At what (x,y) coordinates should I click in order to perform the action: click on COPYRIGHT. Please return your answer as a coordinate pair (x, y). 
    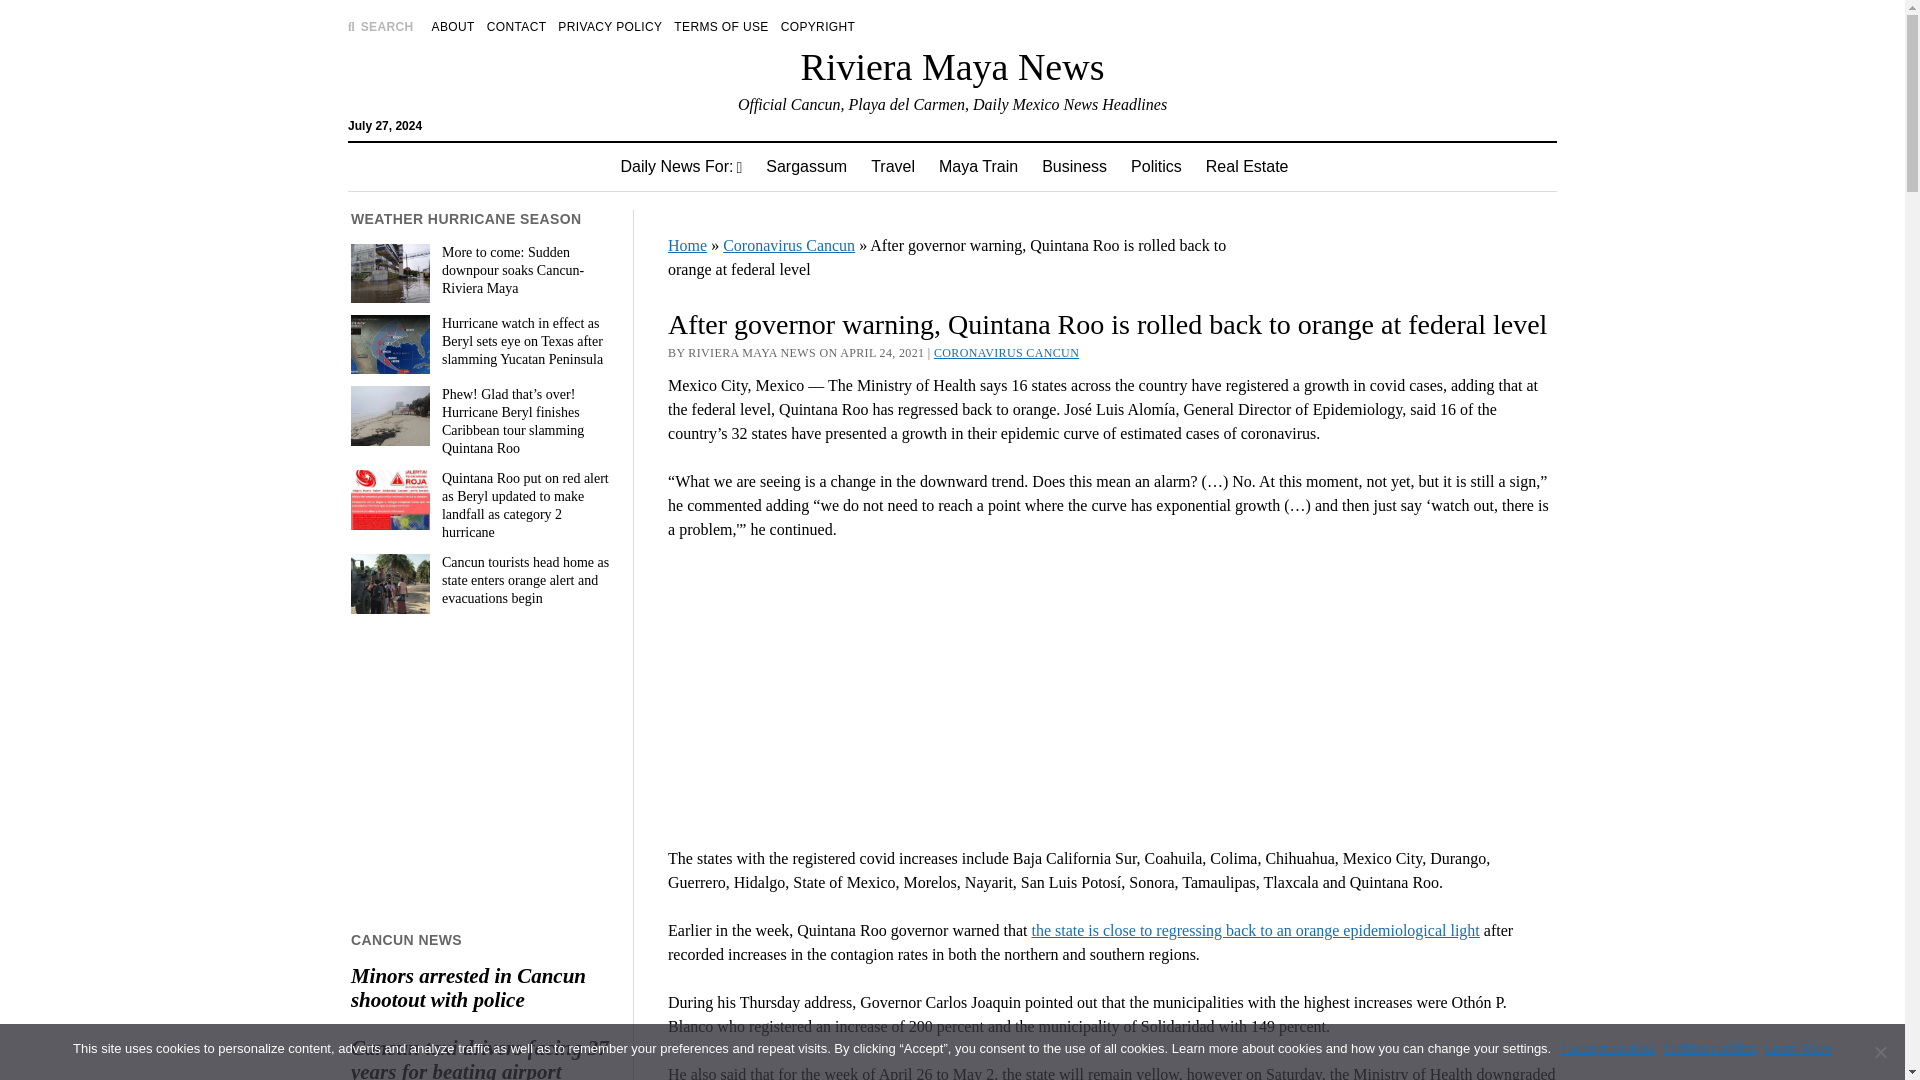
    Looking at the image, I should click on (818, 26).